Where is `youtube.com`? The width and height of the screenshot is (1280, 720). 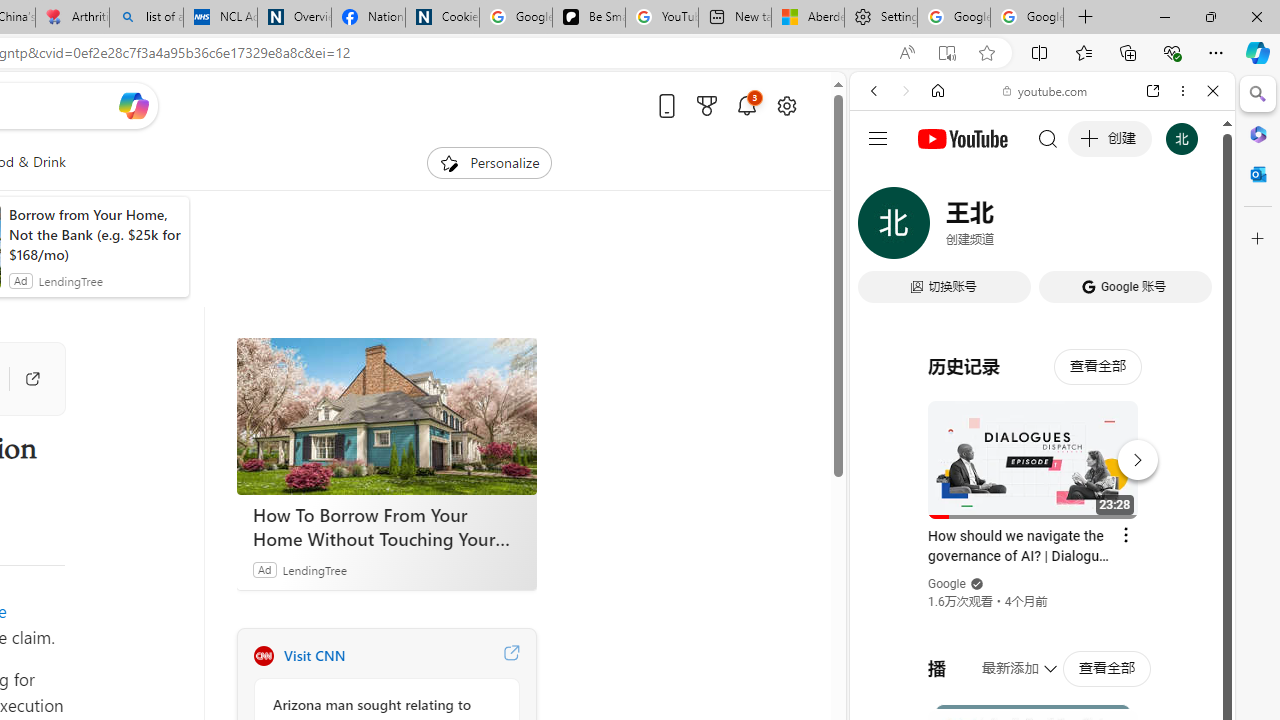 youtube.com is located at coordinates (1046, 90).